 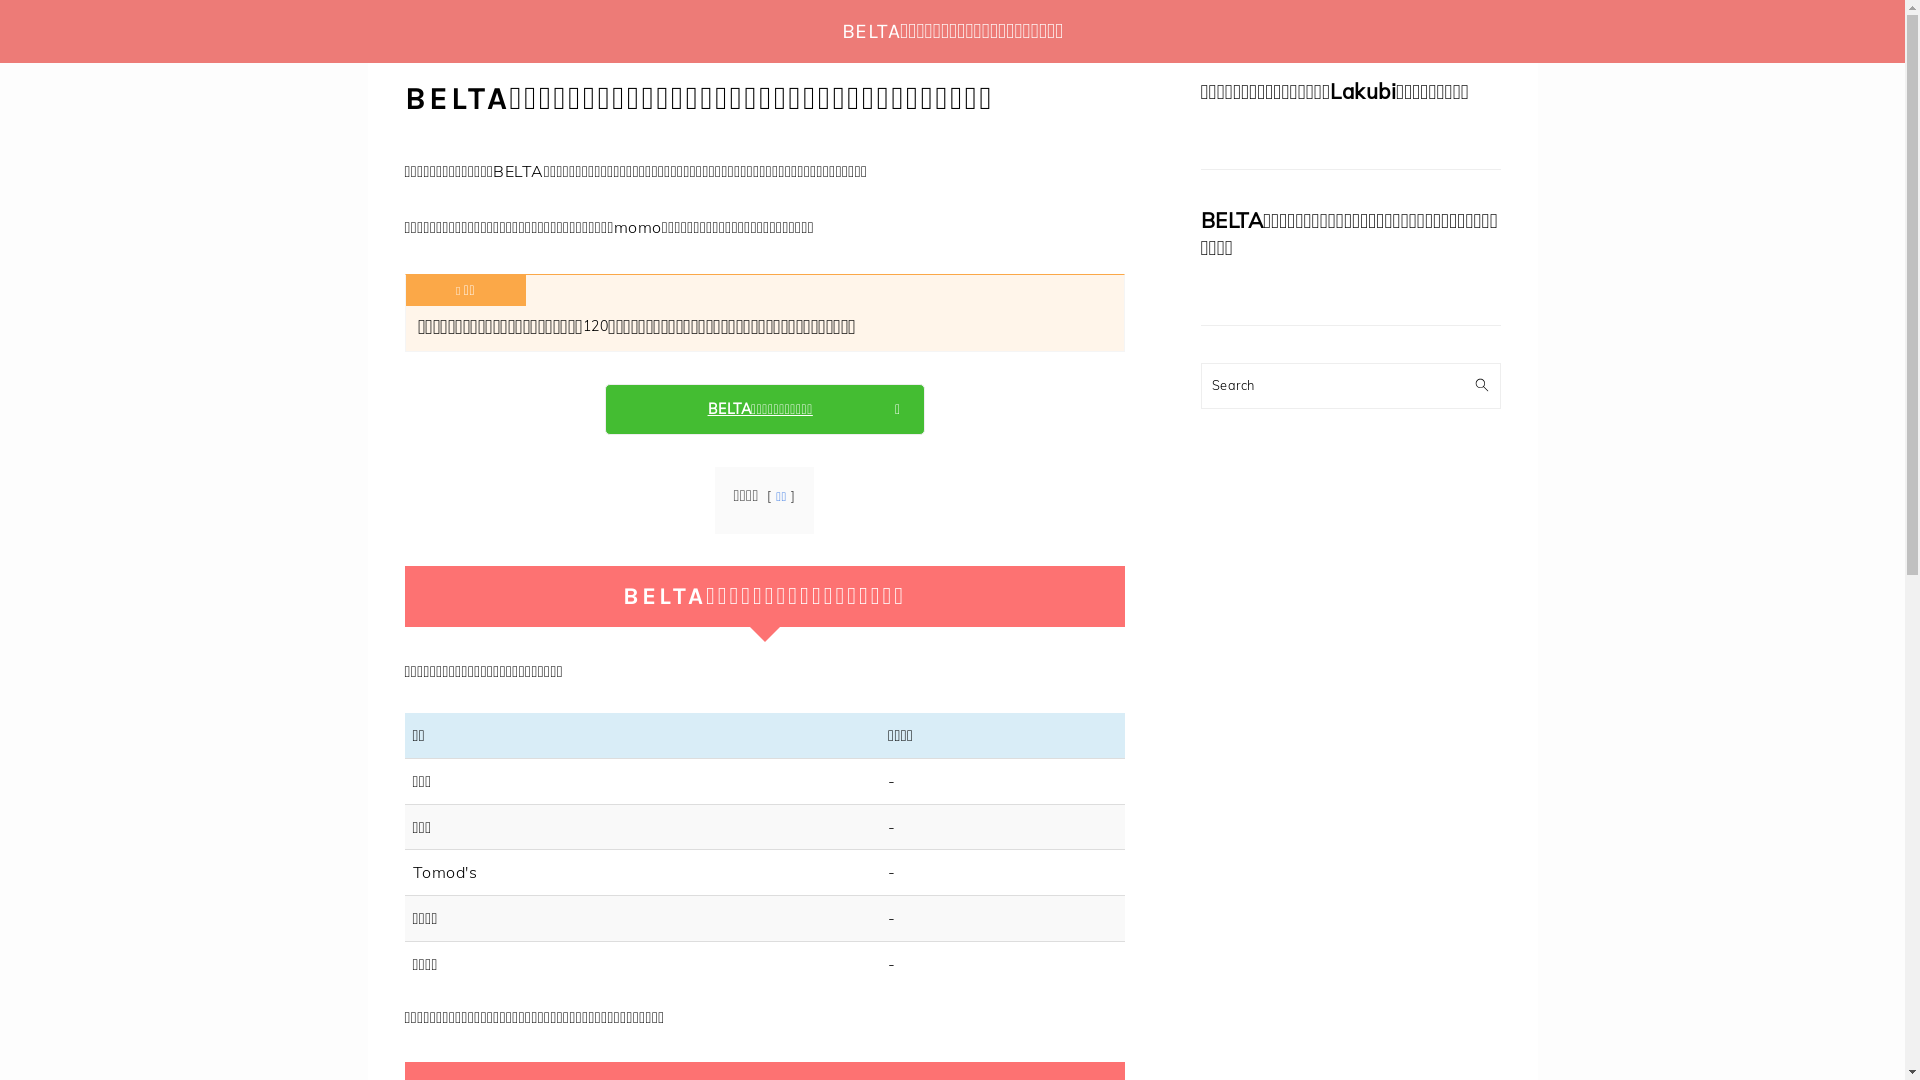 What do you see at coordinates (0, 0) in the screenshot?
I see `Skip to main content` at bounding box center [0, 0].